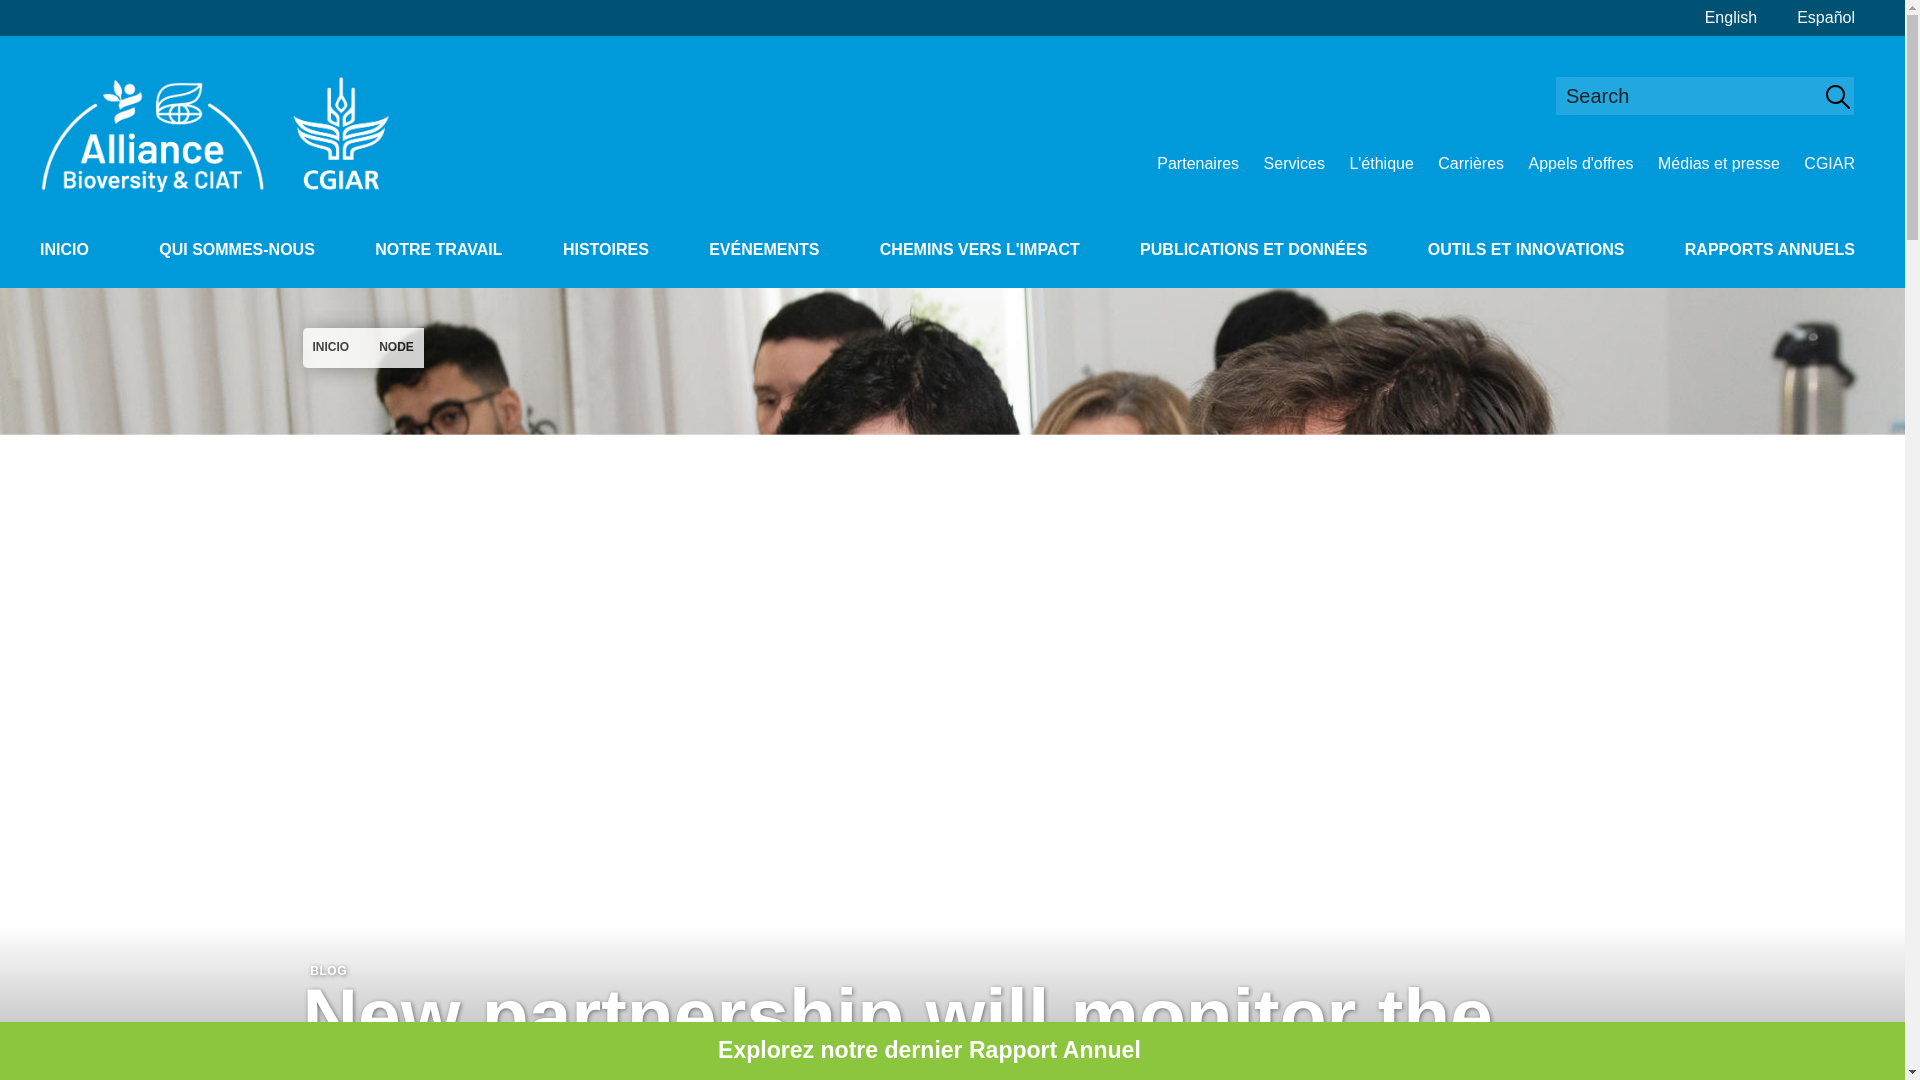  I want to click on QUI SOMMES-NOUS, so click(236, 250).